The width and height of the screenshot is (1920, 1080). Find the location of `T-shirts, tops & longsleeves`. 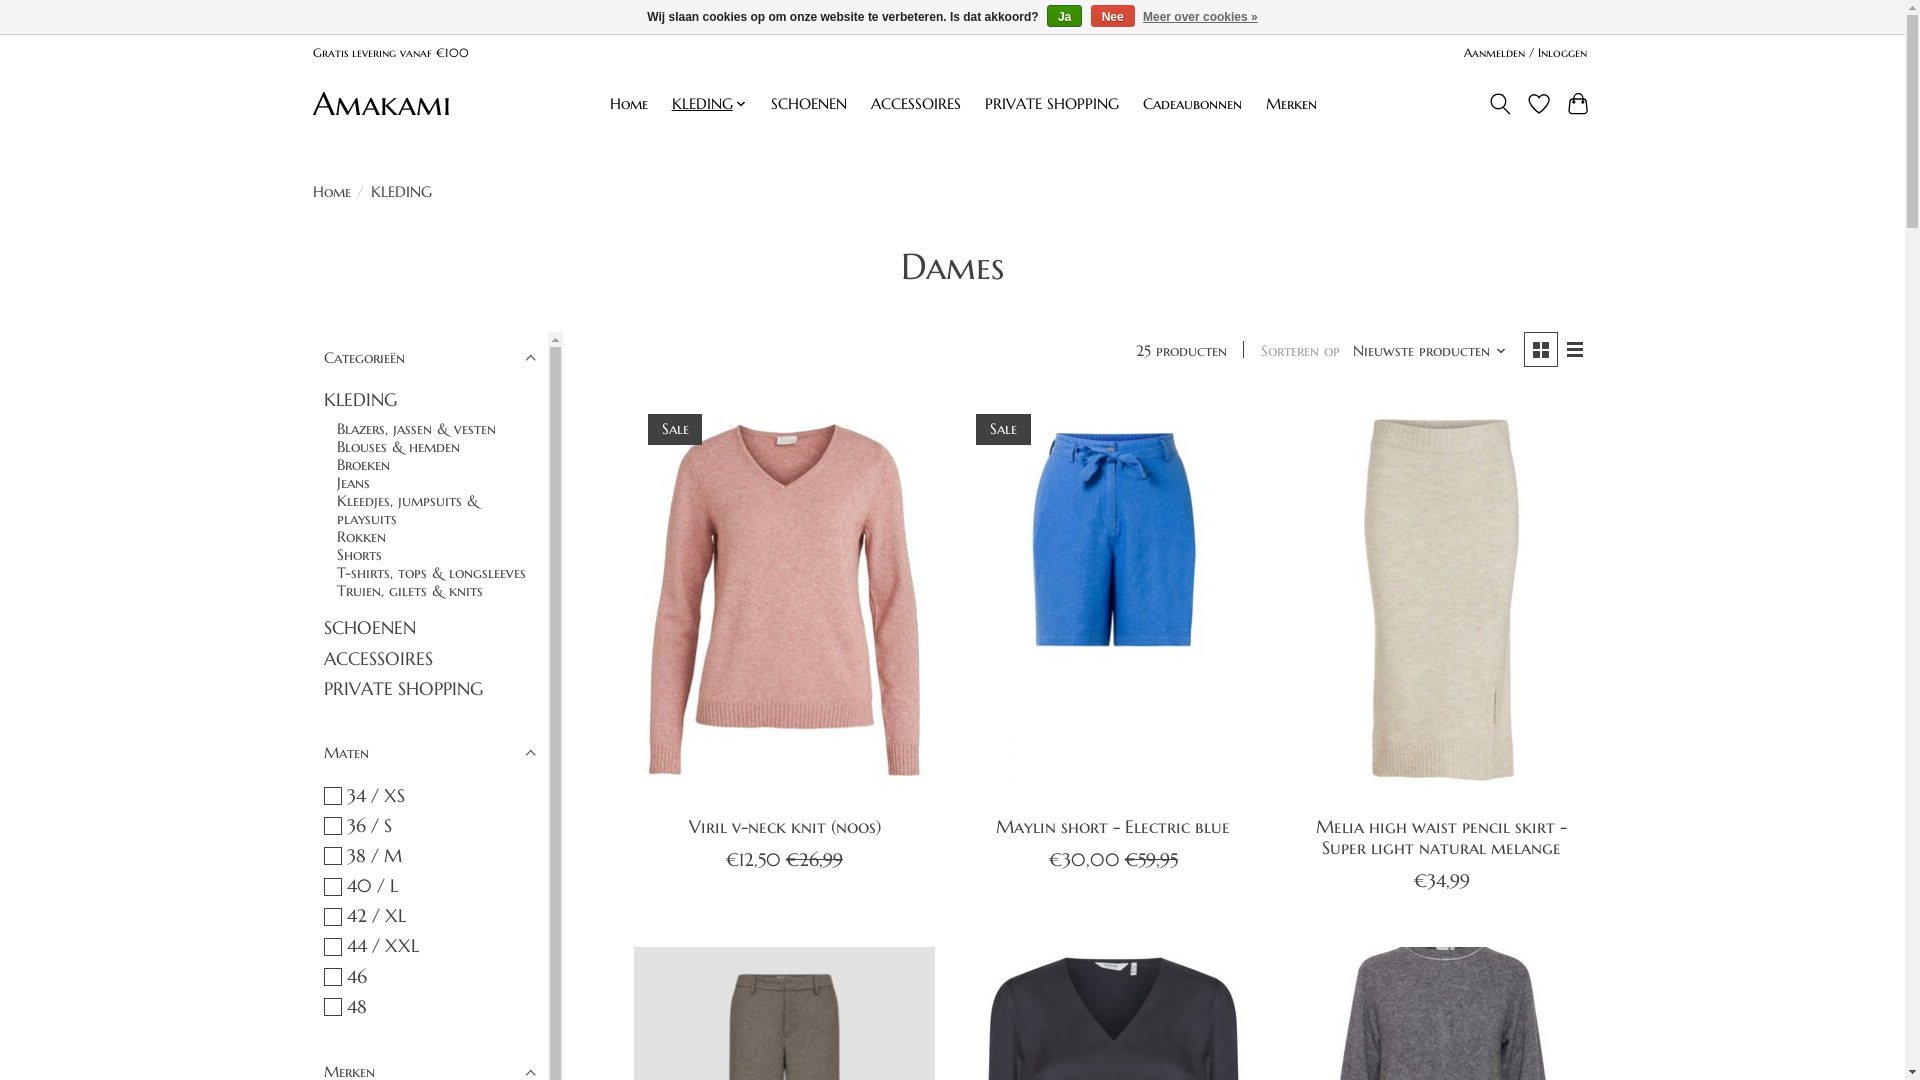

T-shirts, tops & longsleeves is located at coordinates (432, 573).